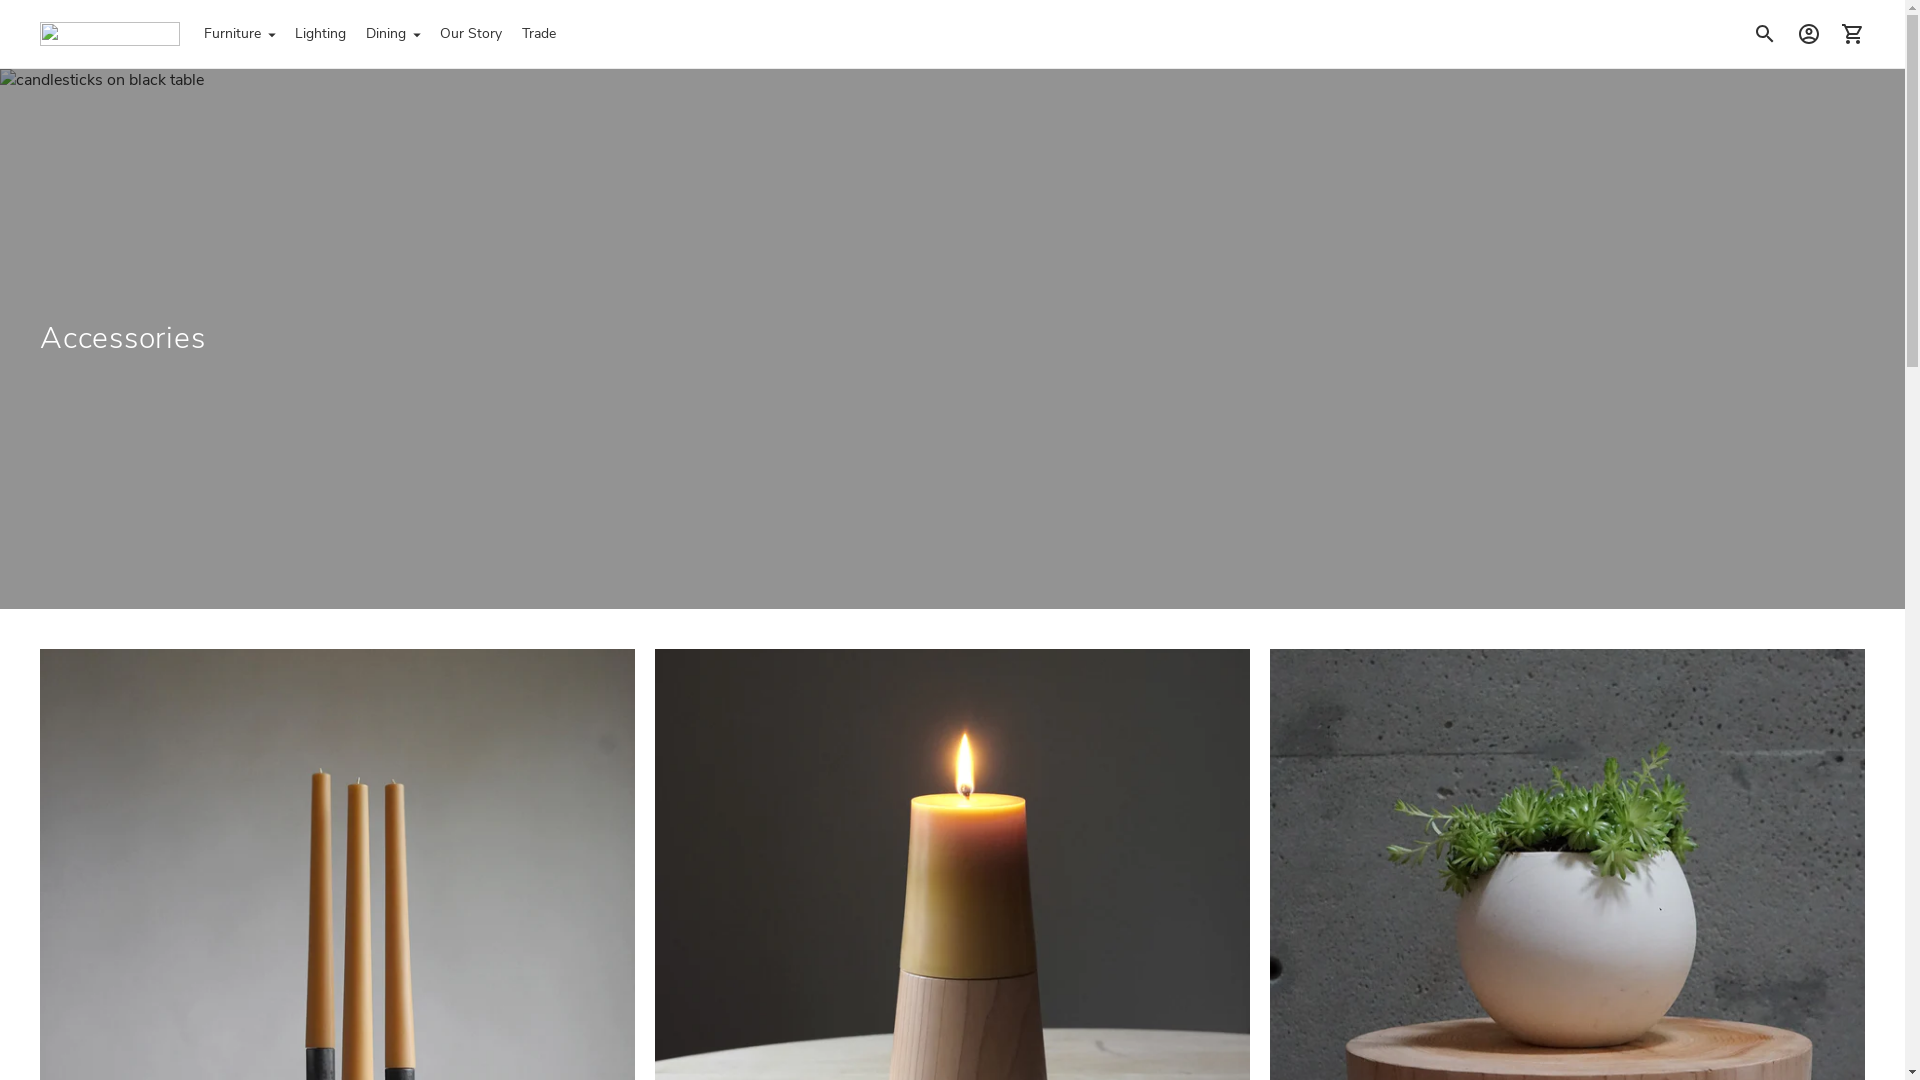 Image resolution: width=1920 pixels, height=1080 pixels. Describe the element at coordinates (320, 34) in the screenshot. I see `Lighting` at that location.